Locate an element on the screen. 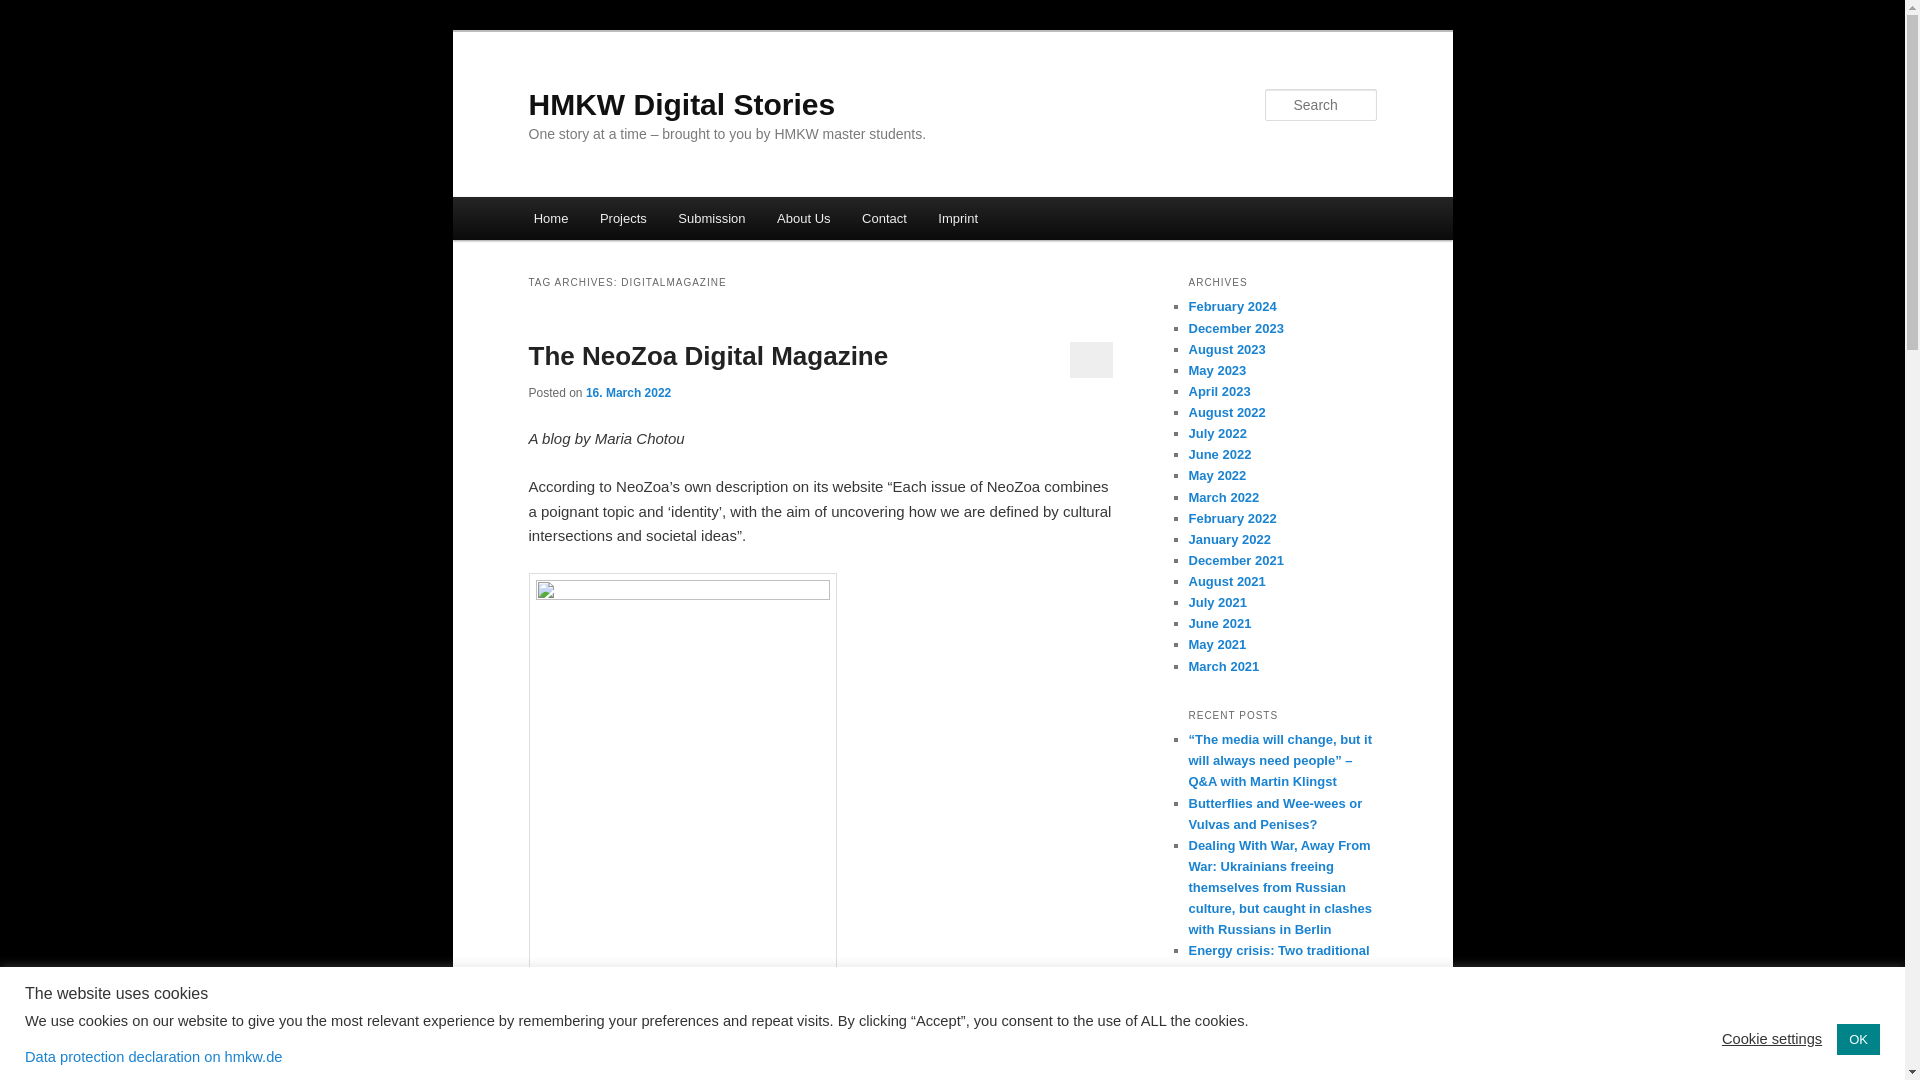 The height and width of the screenshot is (1080, 1920). Search is located at coordinates (32, 11).